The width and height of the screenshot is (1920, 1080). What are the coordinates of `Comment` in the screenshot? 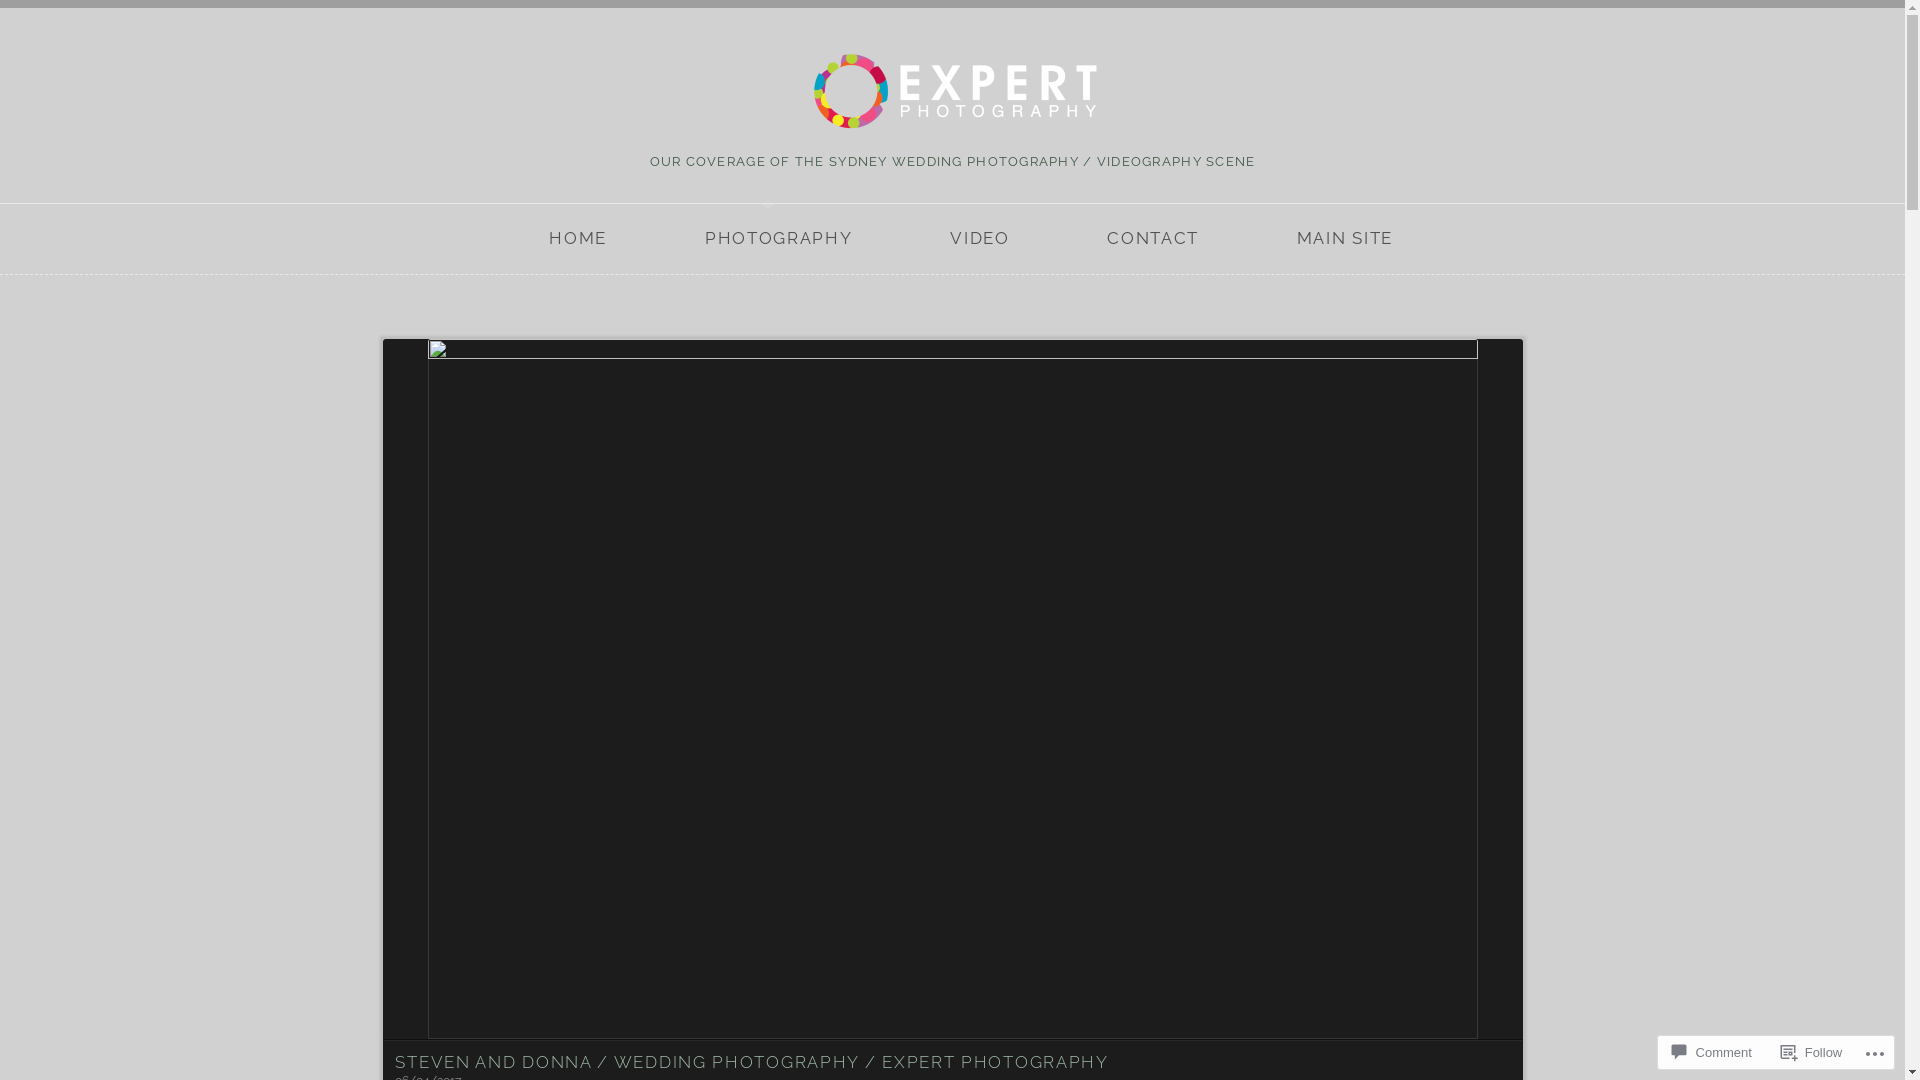 It's located at (1712, 1052).